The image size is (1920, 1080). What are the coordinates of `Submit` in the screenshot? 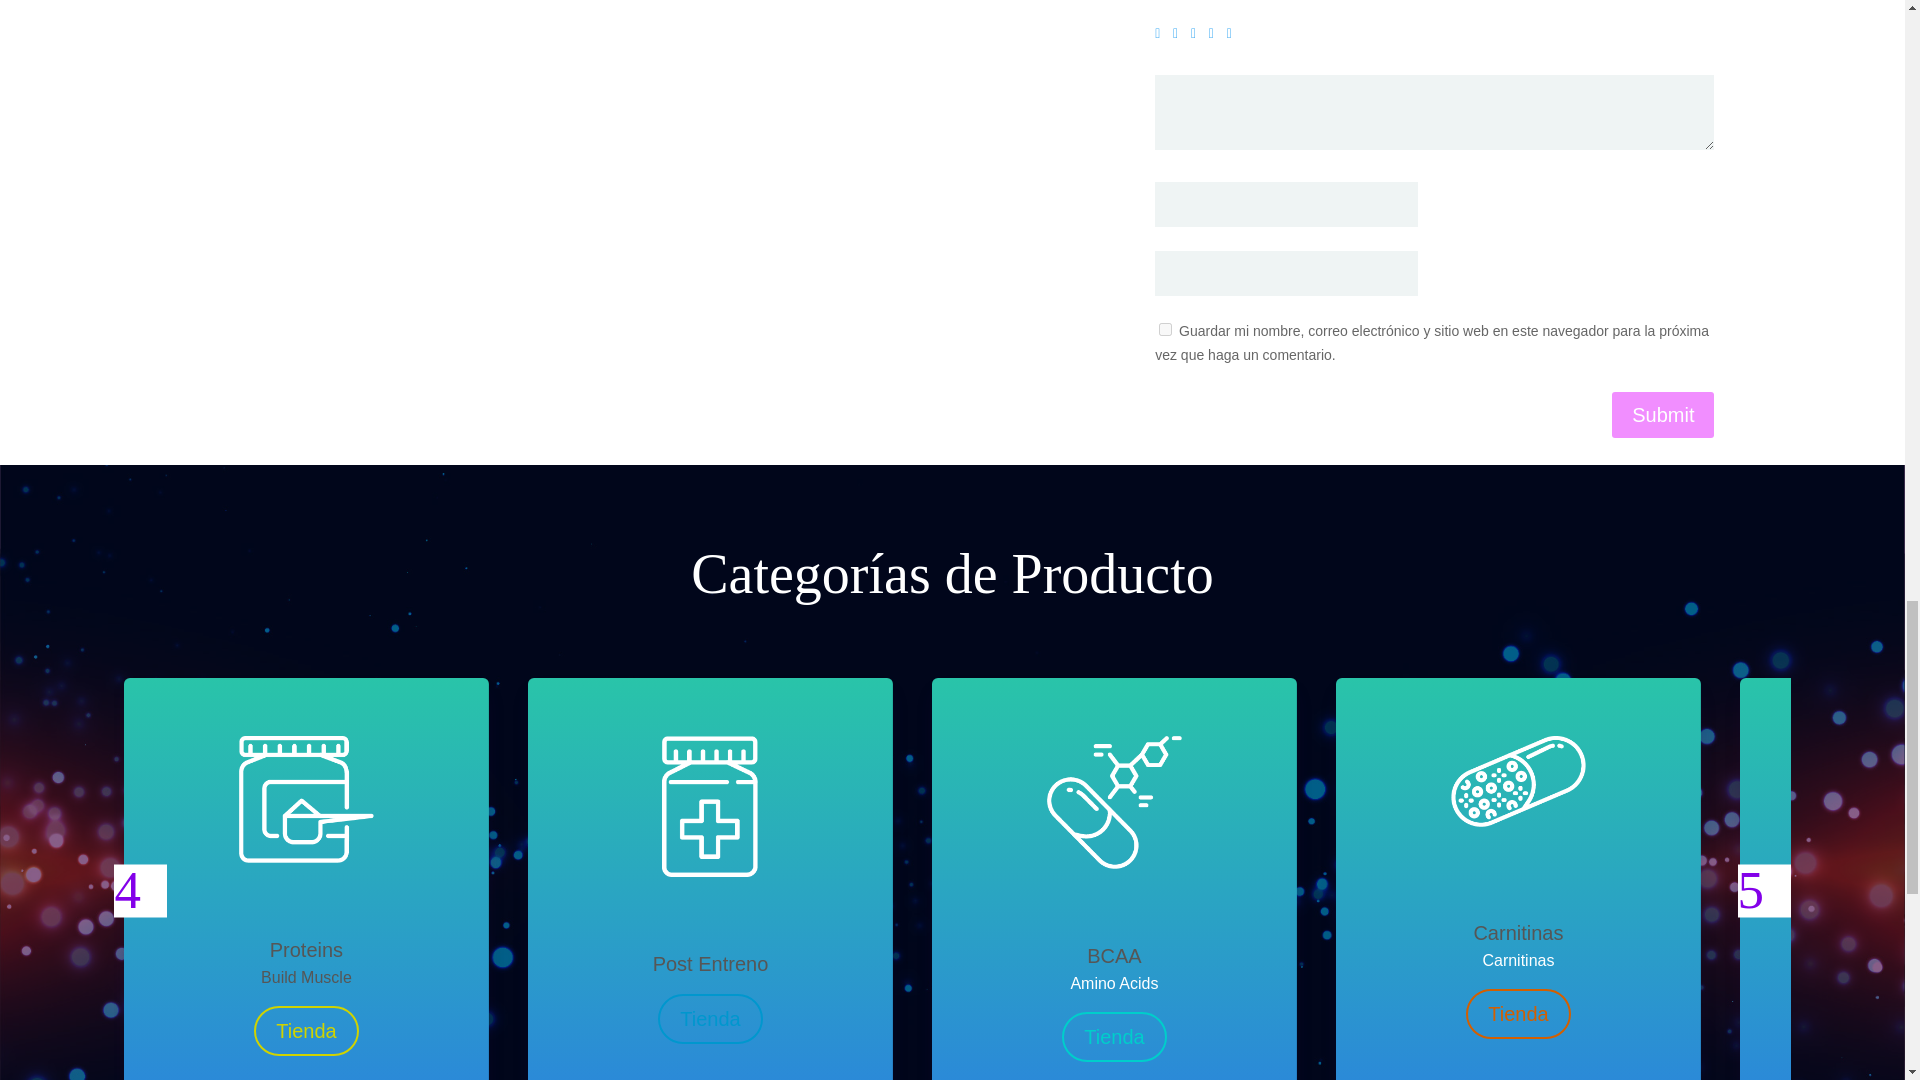 It's located at (1663, 415).